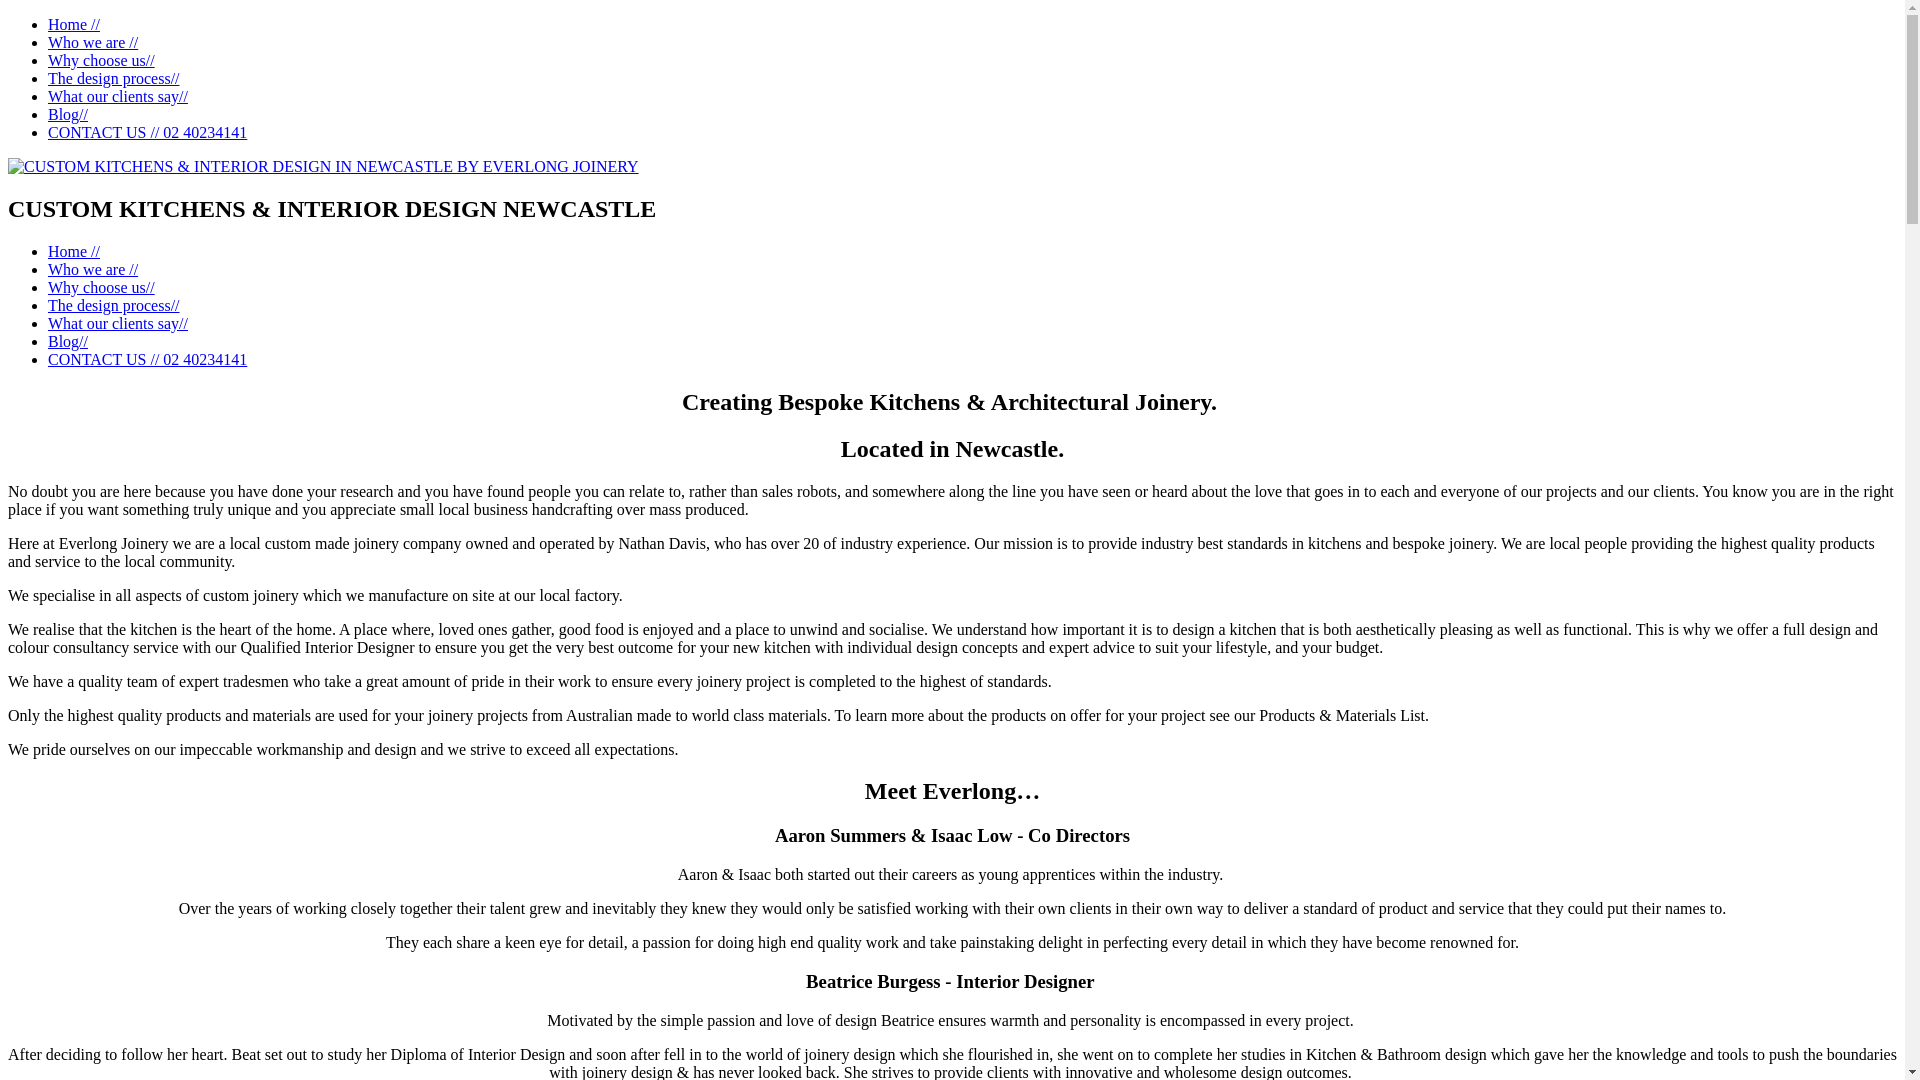 The image size is (1920, 1080). Describe the element at coordinates (74, 24) in the screenshot. I see `Home //` at that location.